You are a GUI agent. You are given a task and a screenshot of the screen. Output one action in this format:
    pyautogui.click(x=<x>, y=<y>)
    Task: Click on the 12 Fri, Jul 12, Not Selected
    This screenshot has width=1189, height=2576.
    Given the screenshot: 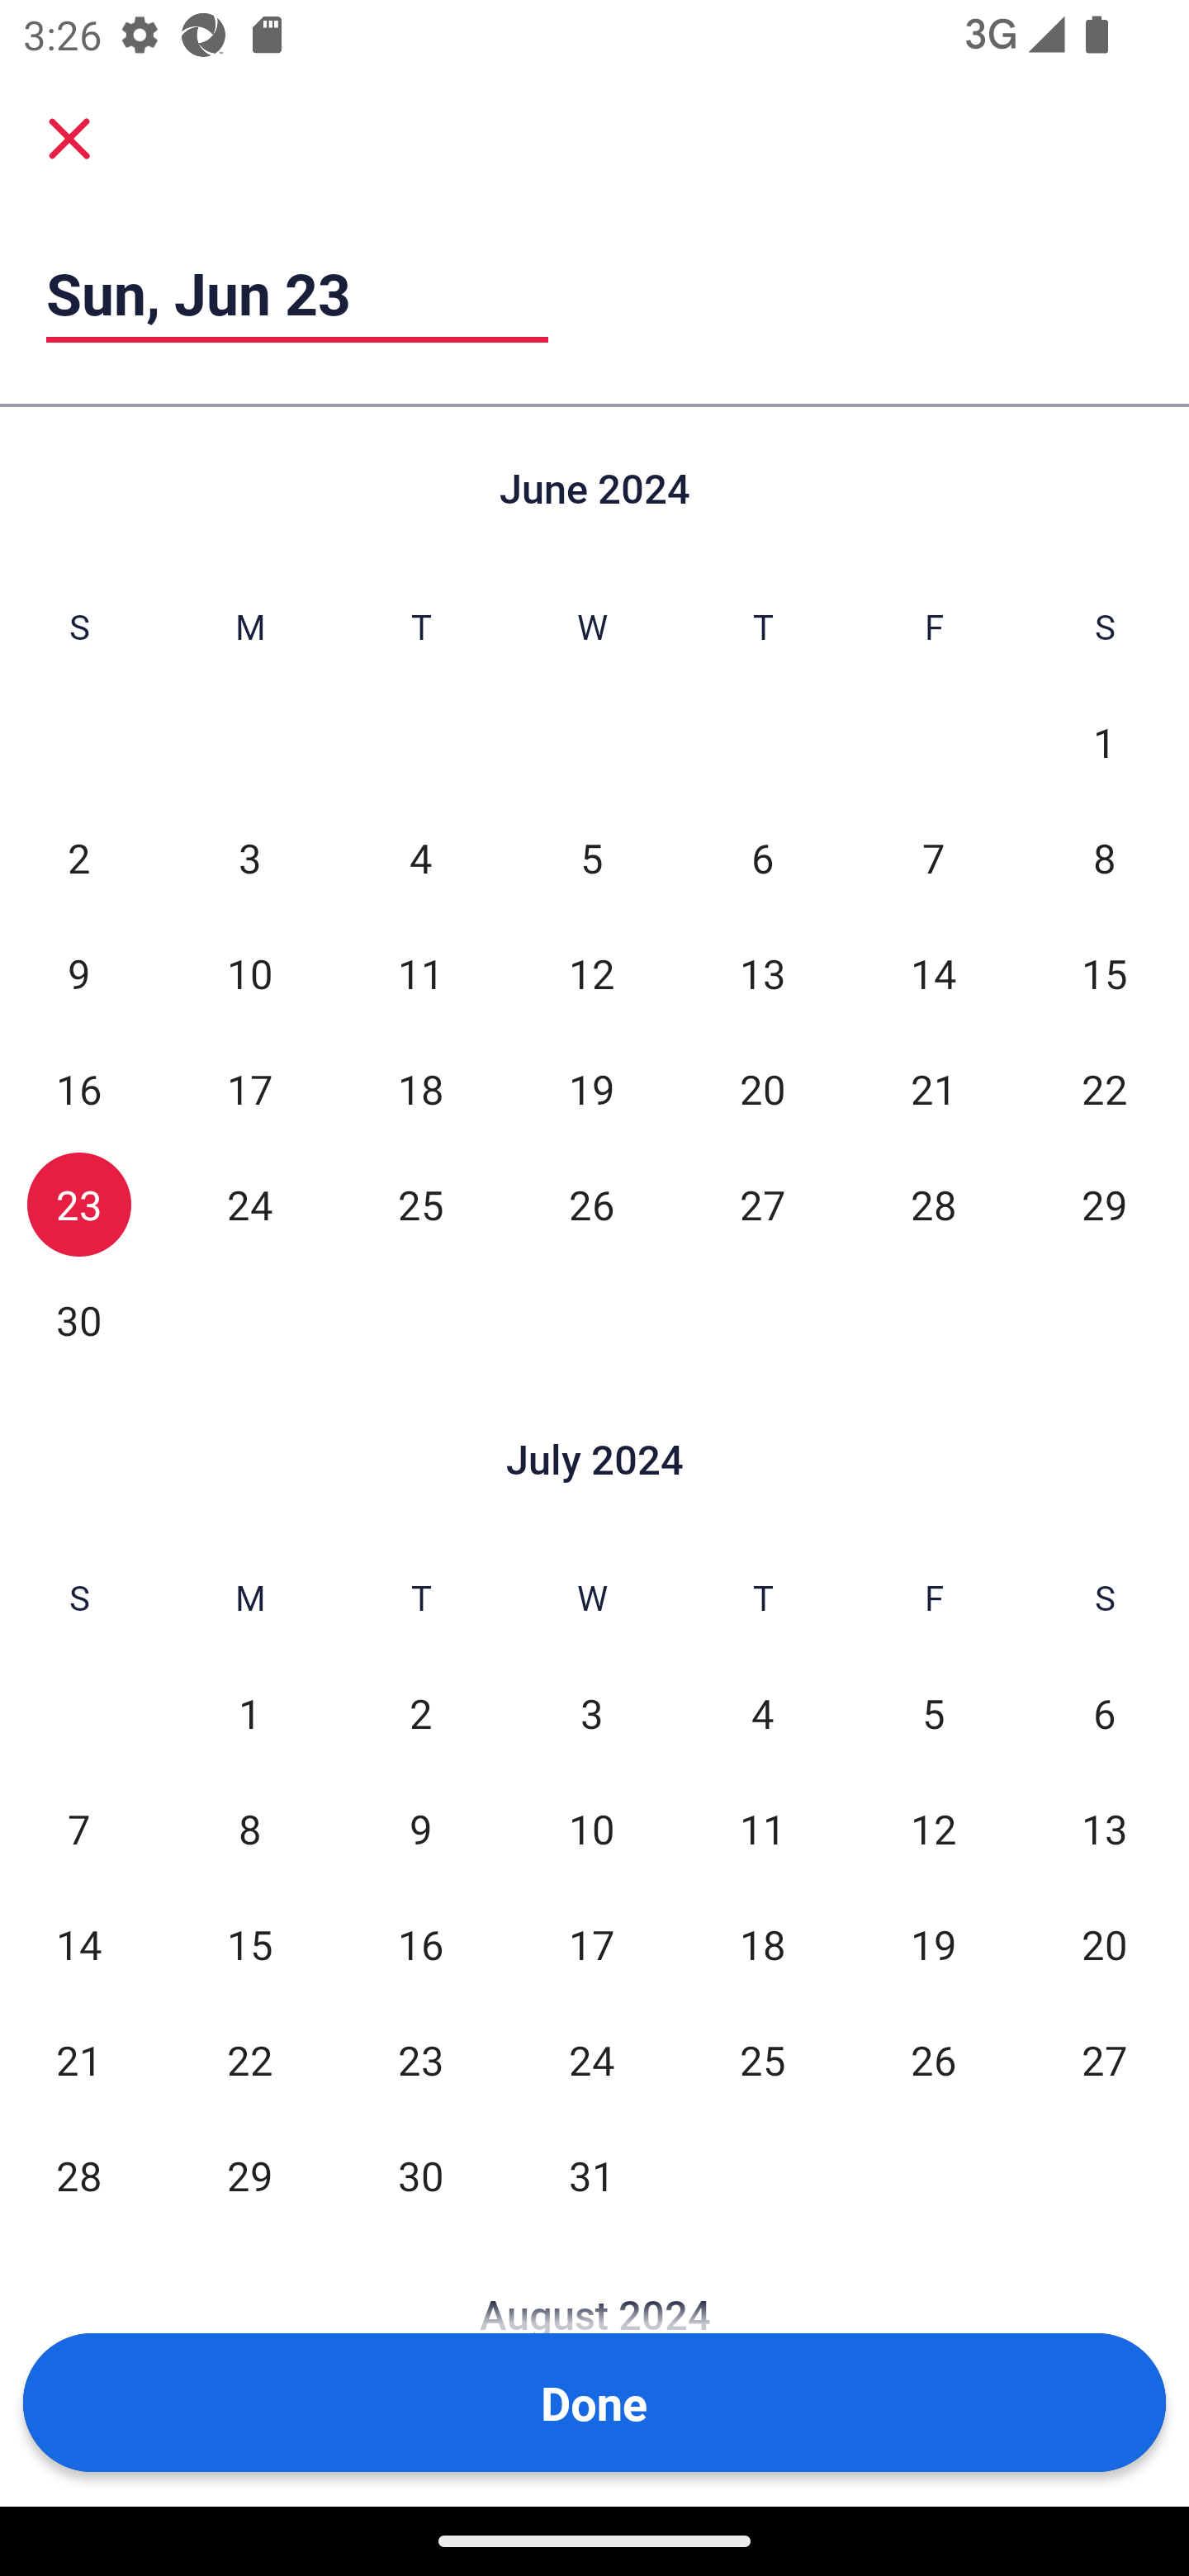 What is the action you would take?
    pyautogui.click(x=933, y=1828)
    